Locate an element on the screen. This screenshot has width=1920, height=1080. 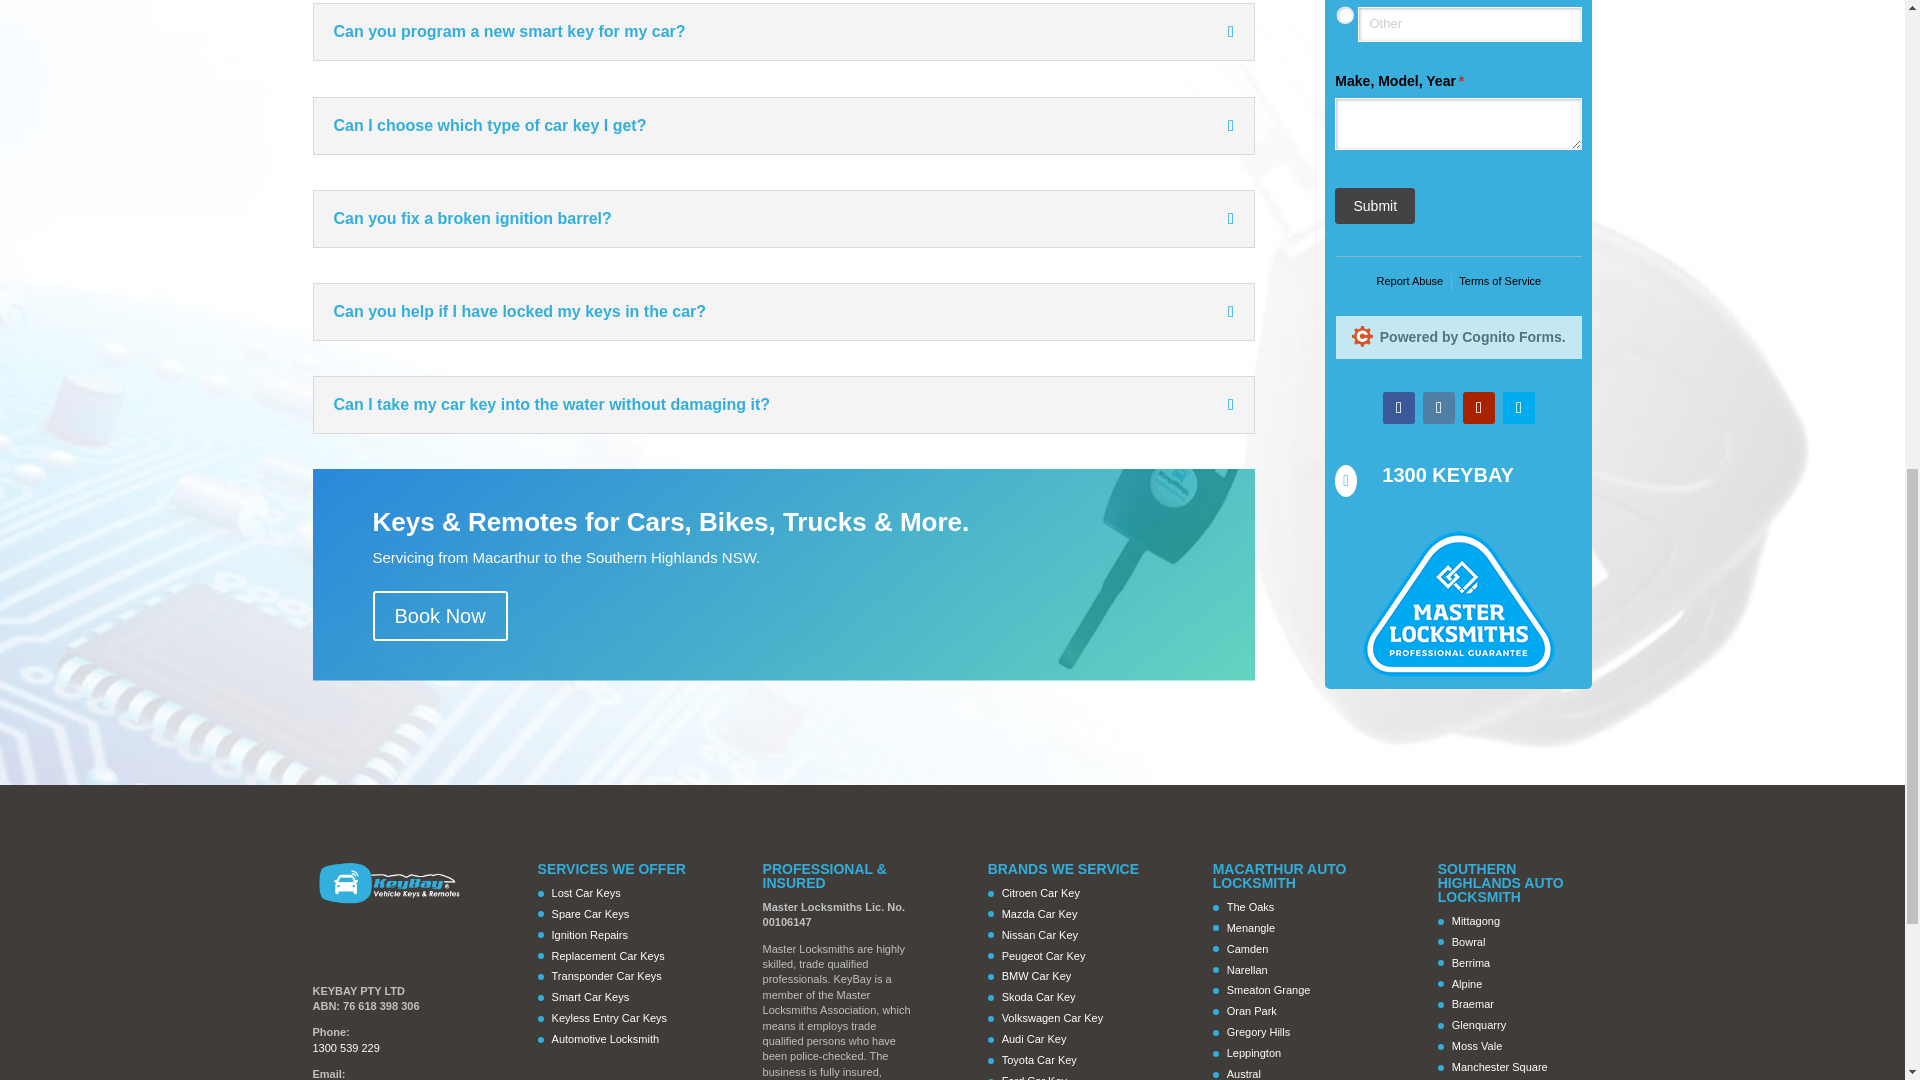
Powered by Cognito Forms. is located at coordinates (1459, 336).